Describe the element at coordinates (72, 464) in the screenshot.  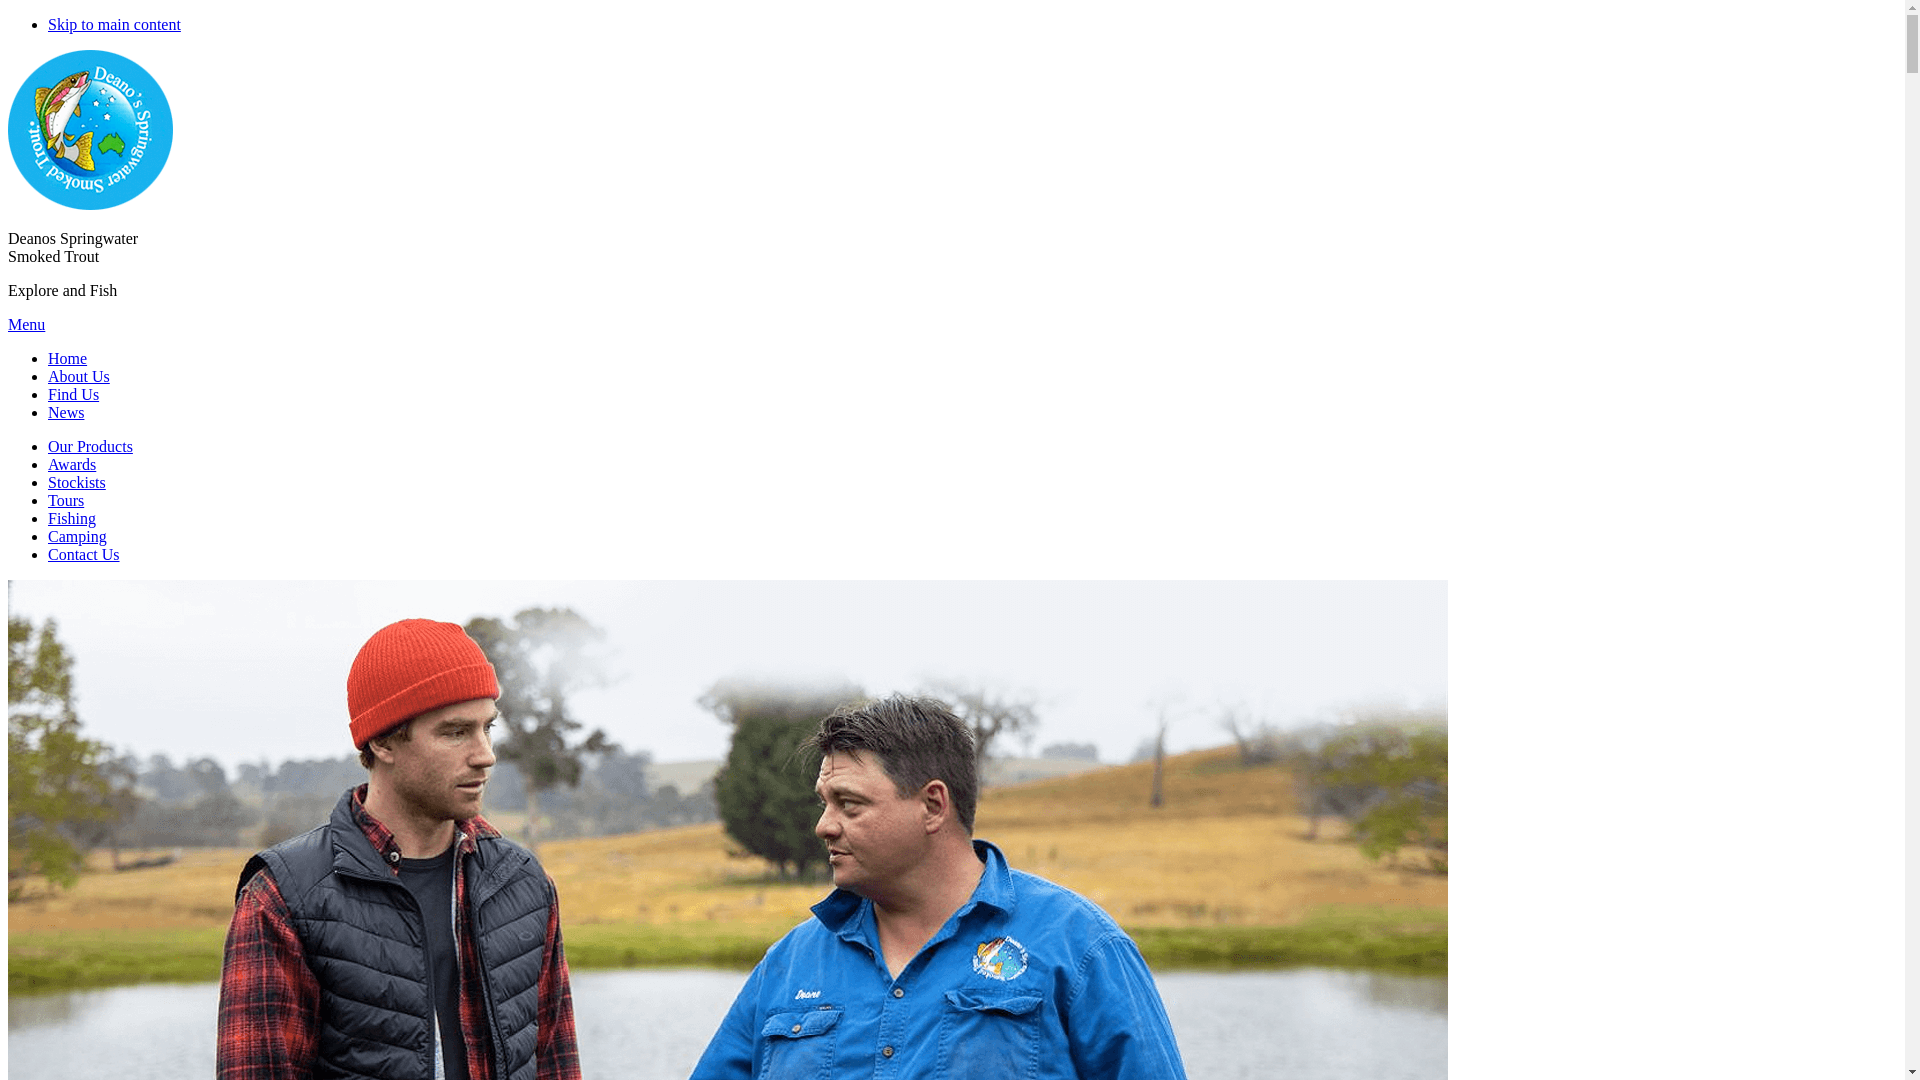
I see `Awards` at that location.